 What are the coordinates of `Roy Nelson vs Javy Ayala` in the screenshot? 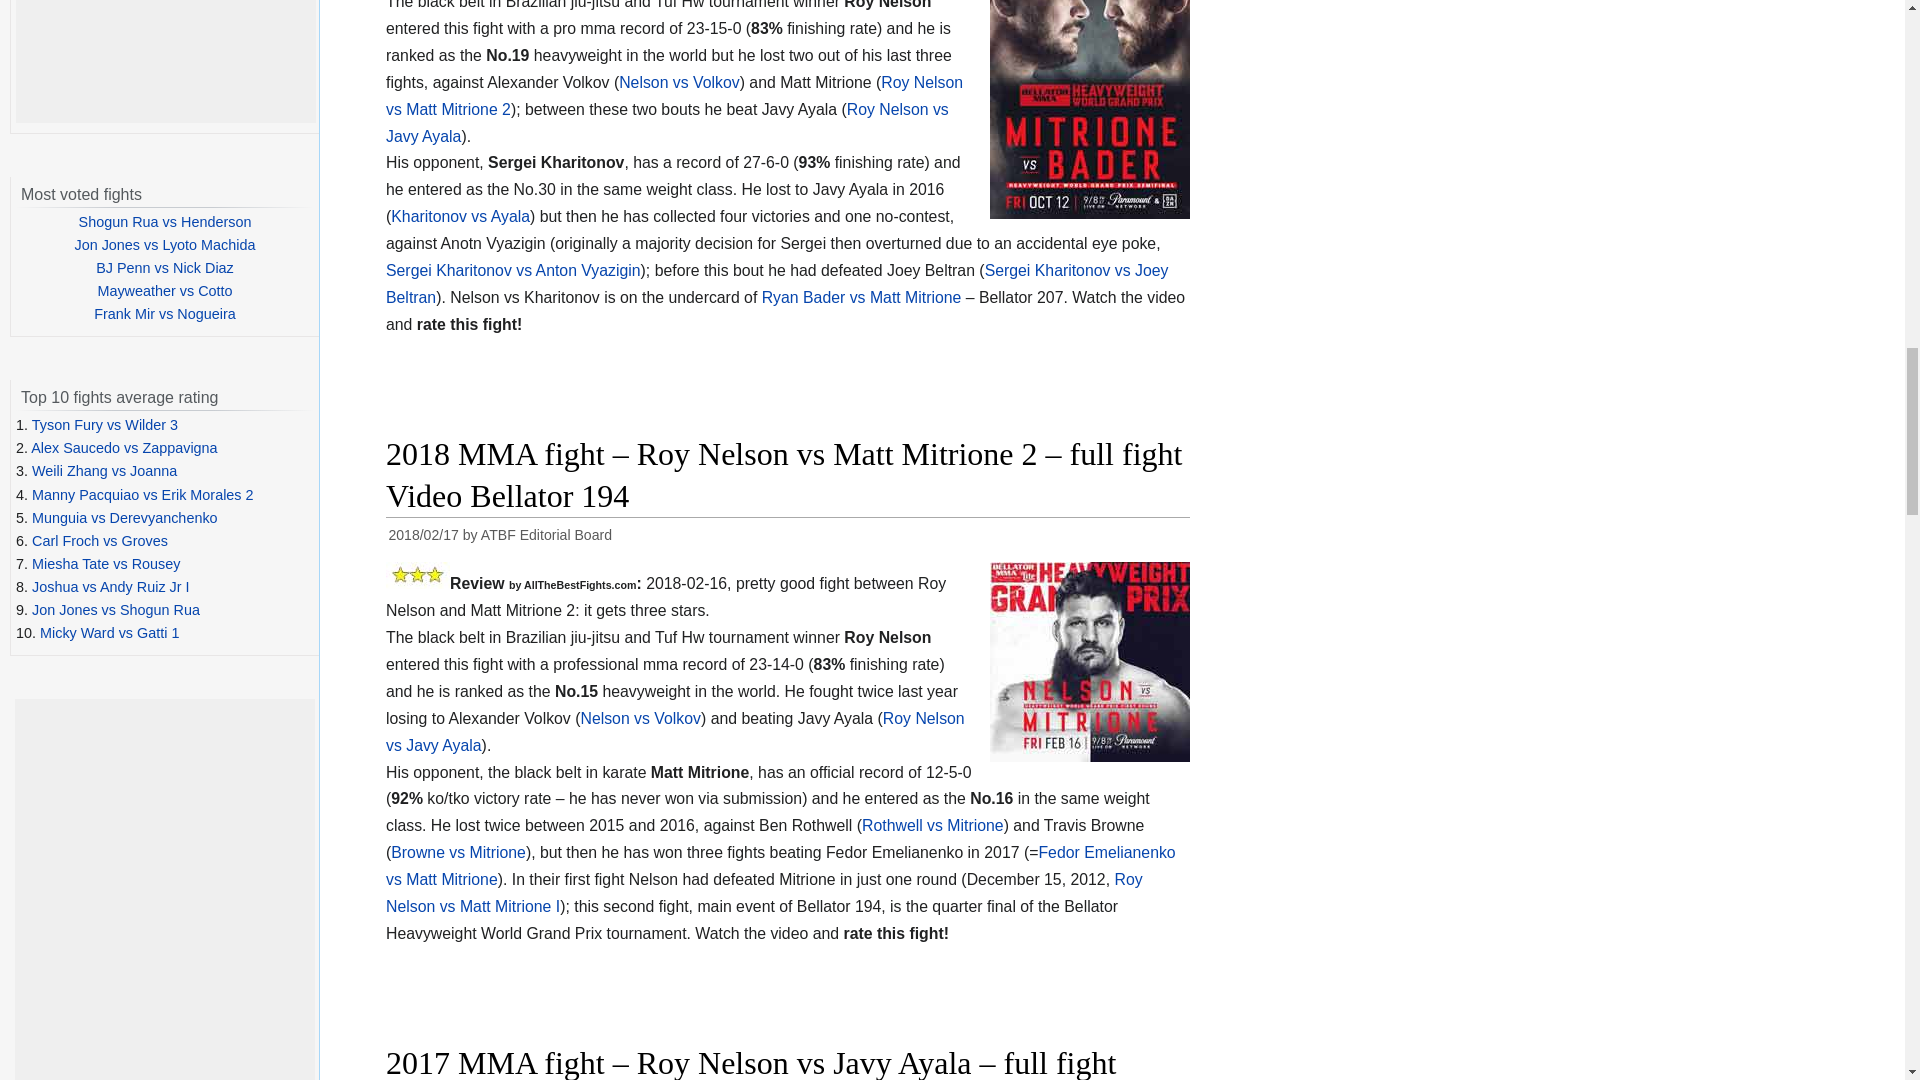 It's located at (666, 122).